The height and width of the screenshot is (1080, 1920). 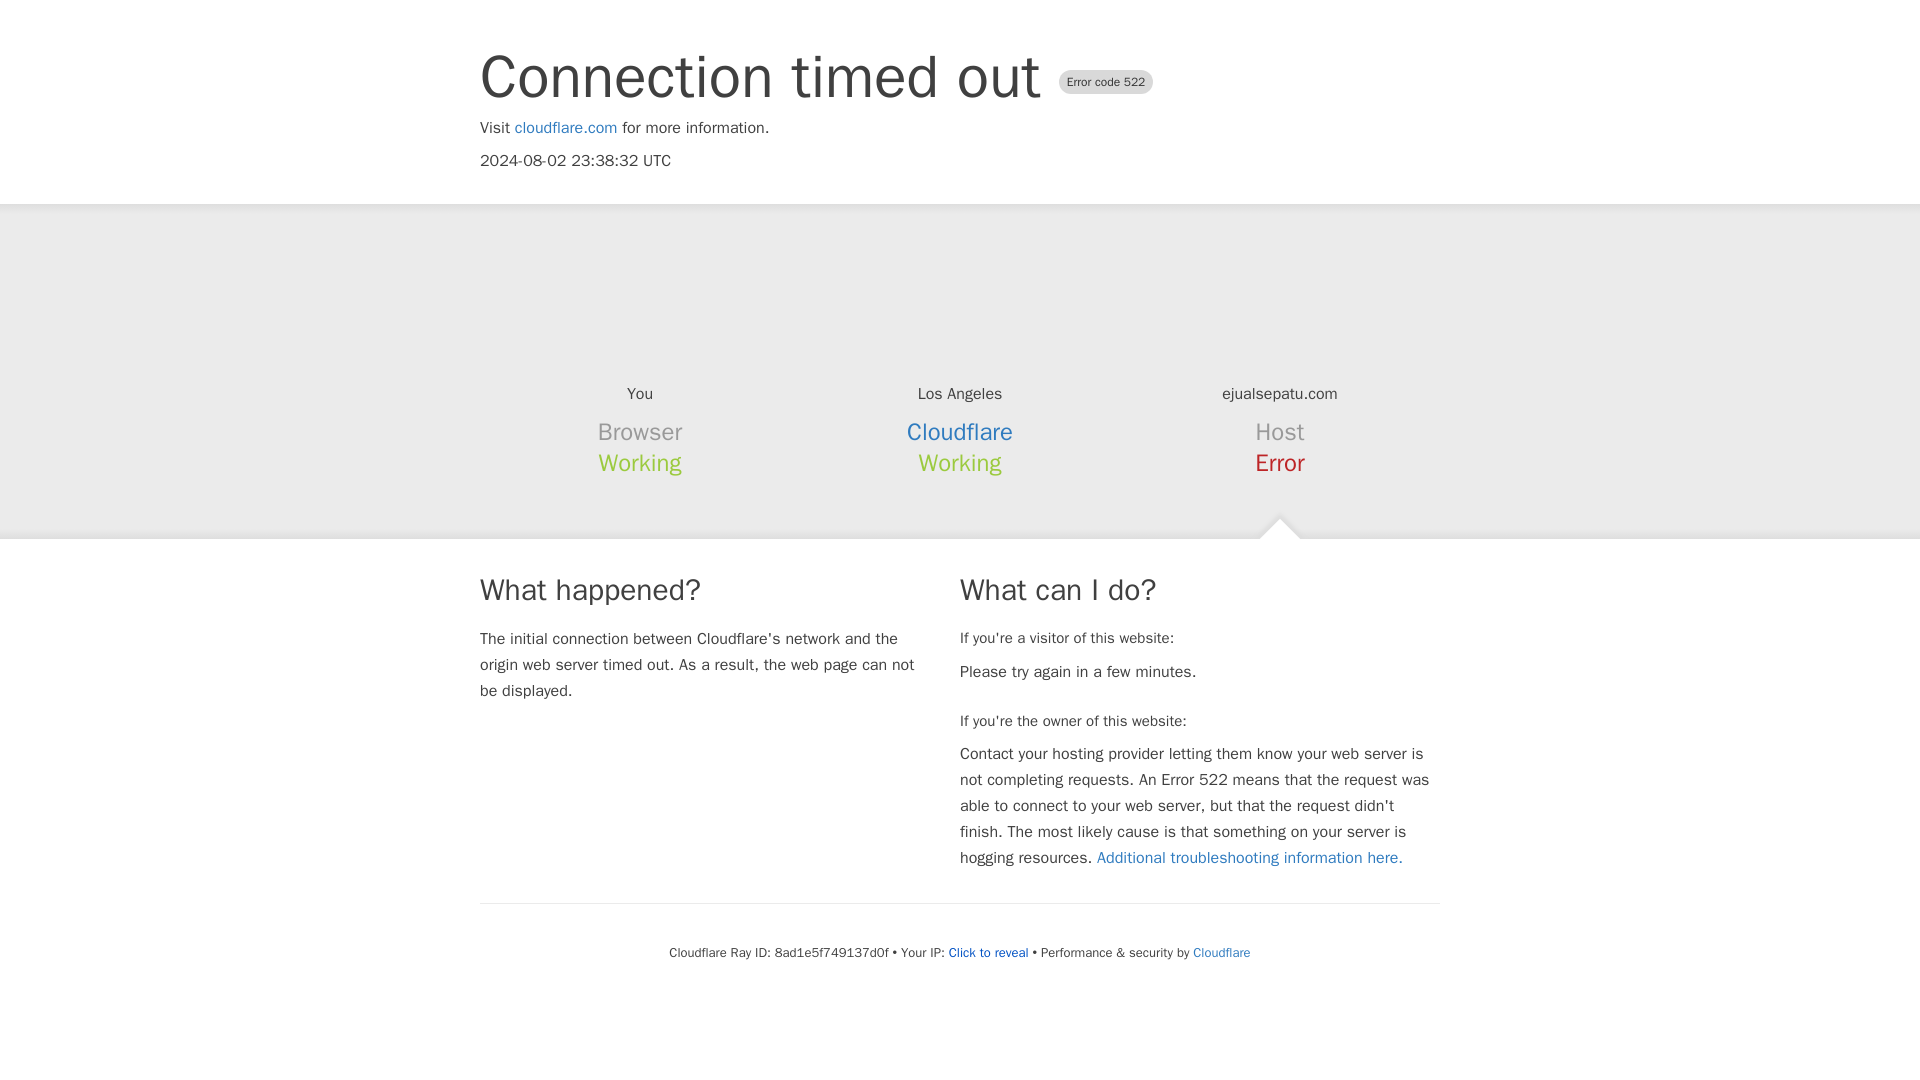 What do you see at coordinates (988, 952) in the screenshot?
I see `Click to reveal` at bounding box center [988, 952].